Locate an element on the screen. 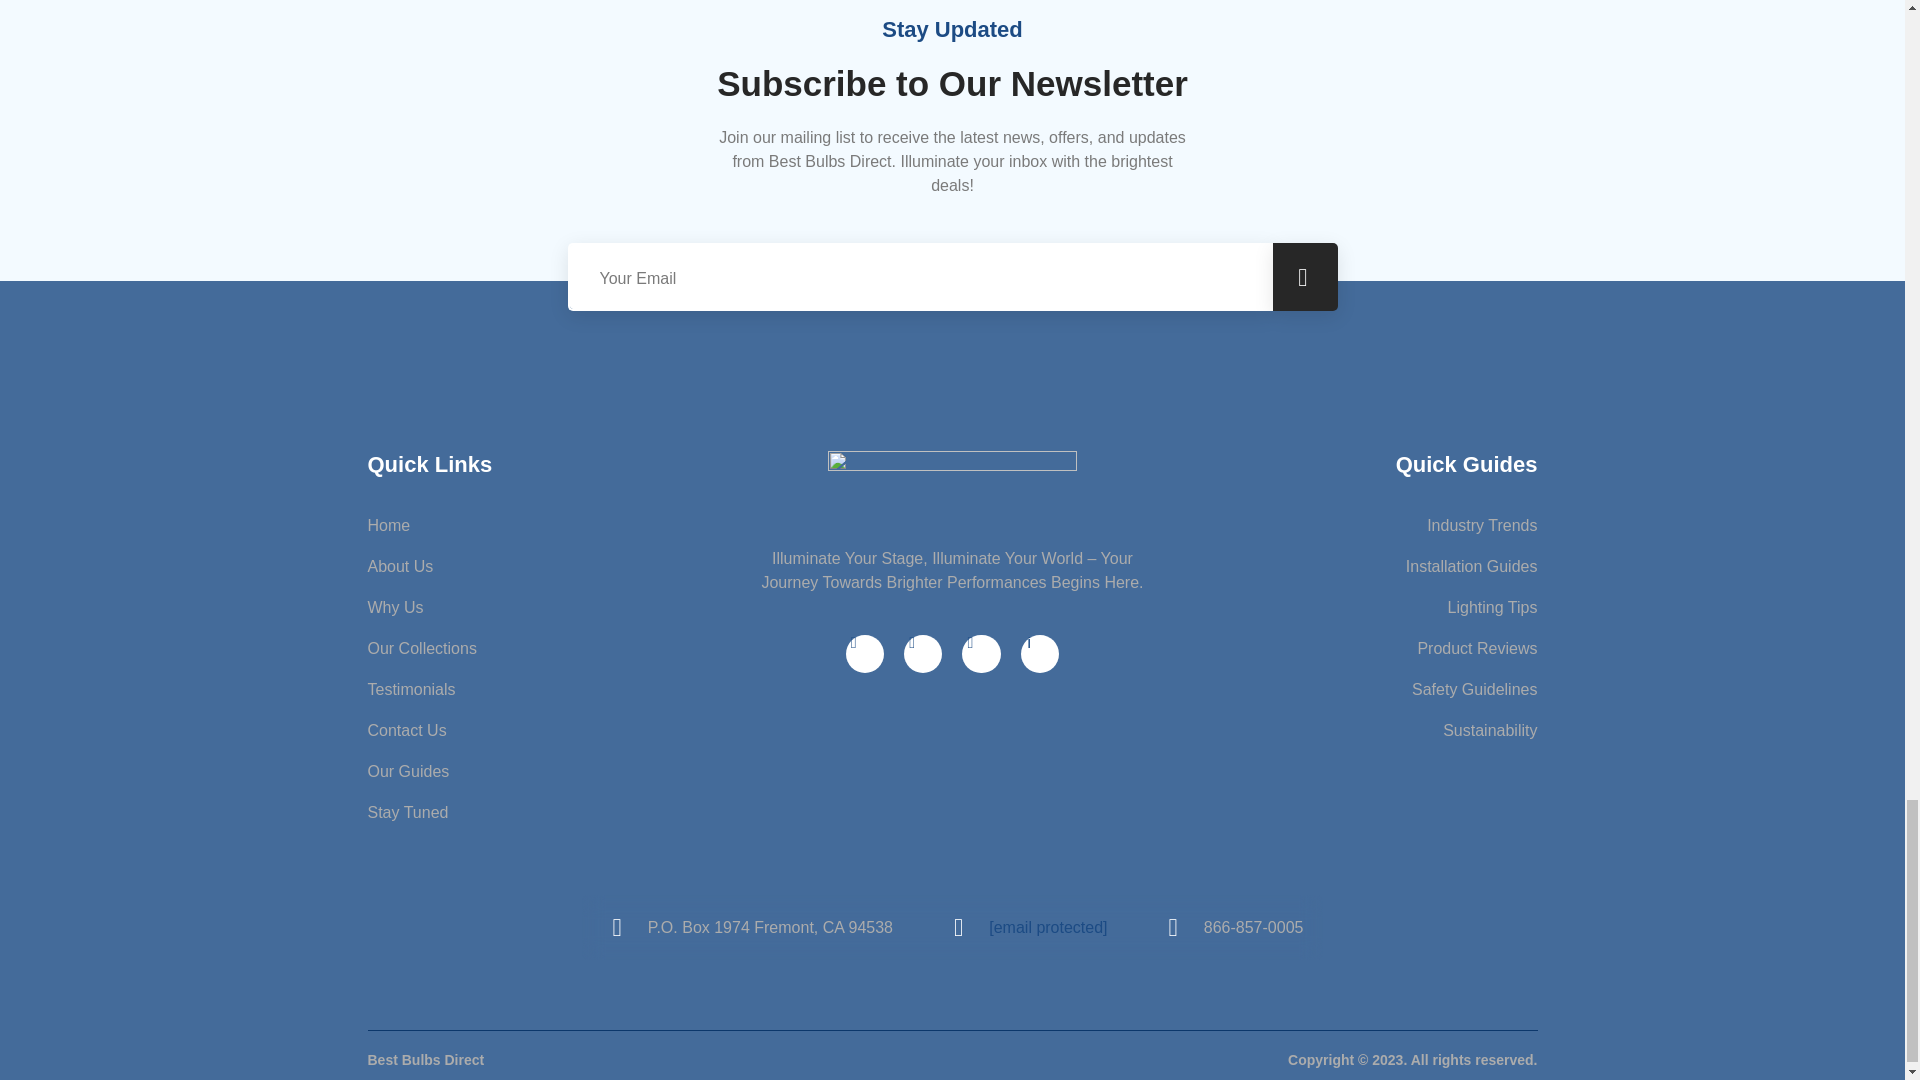 This screenshot has width=1920, height=1080. About Us is located at coordinates (563, 566).